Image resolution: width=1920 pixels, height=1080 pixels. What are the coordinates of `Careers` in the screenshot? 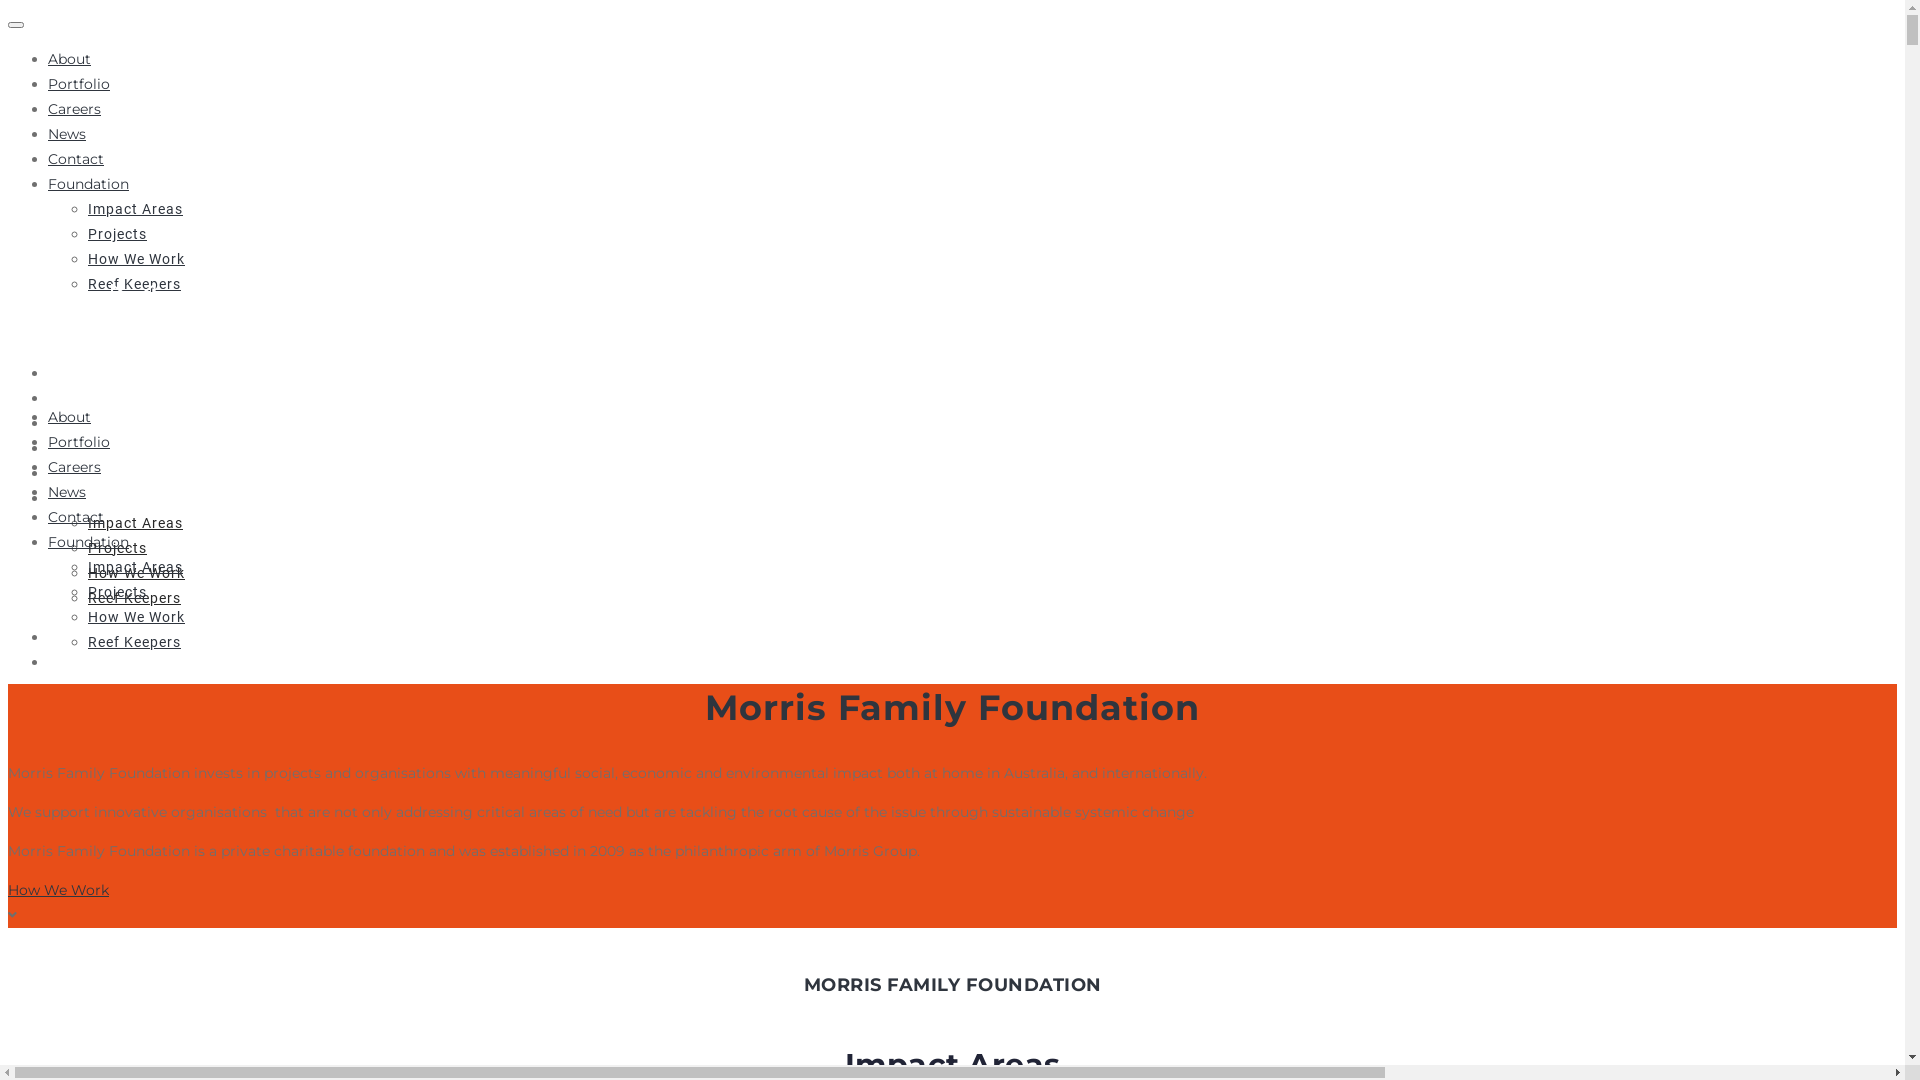 It's located at (74, 467).